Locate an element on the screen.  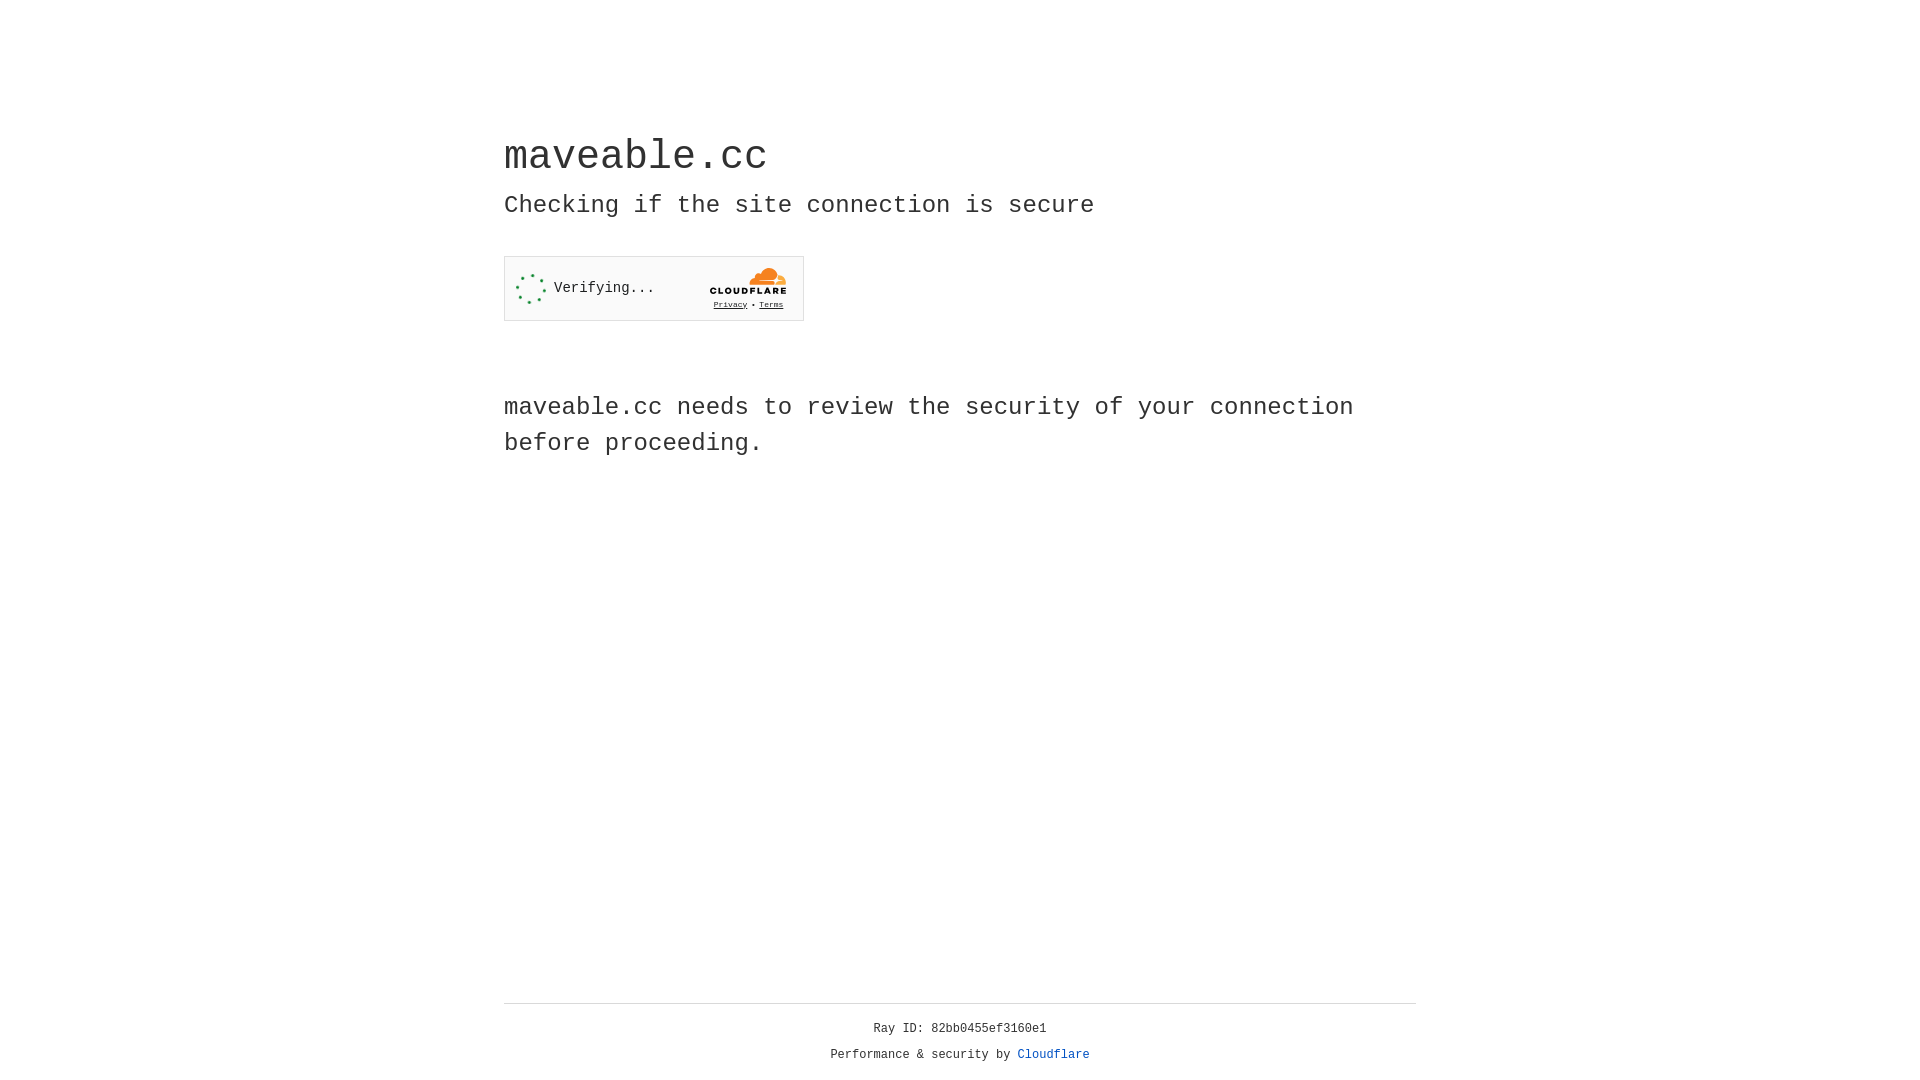
Cloudflare is located at coordinates (1054, 1055).